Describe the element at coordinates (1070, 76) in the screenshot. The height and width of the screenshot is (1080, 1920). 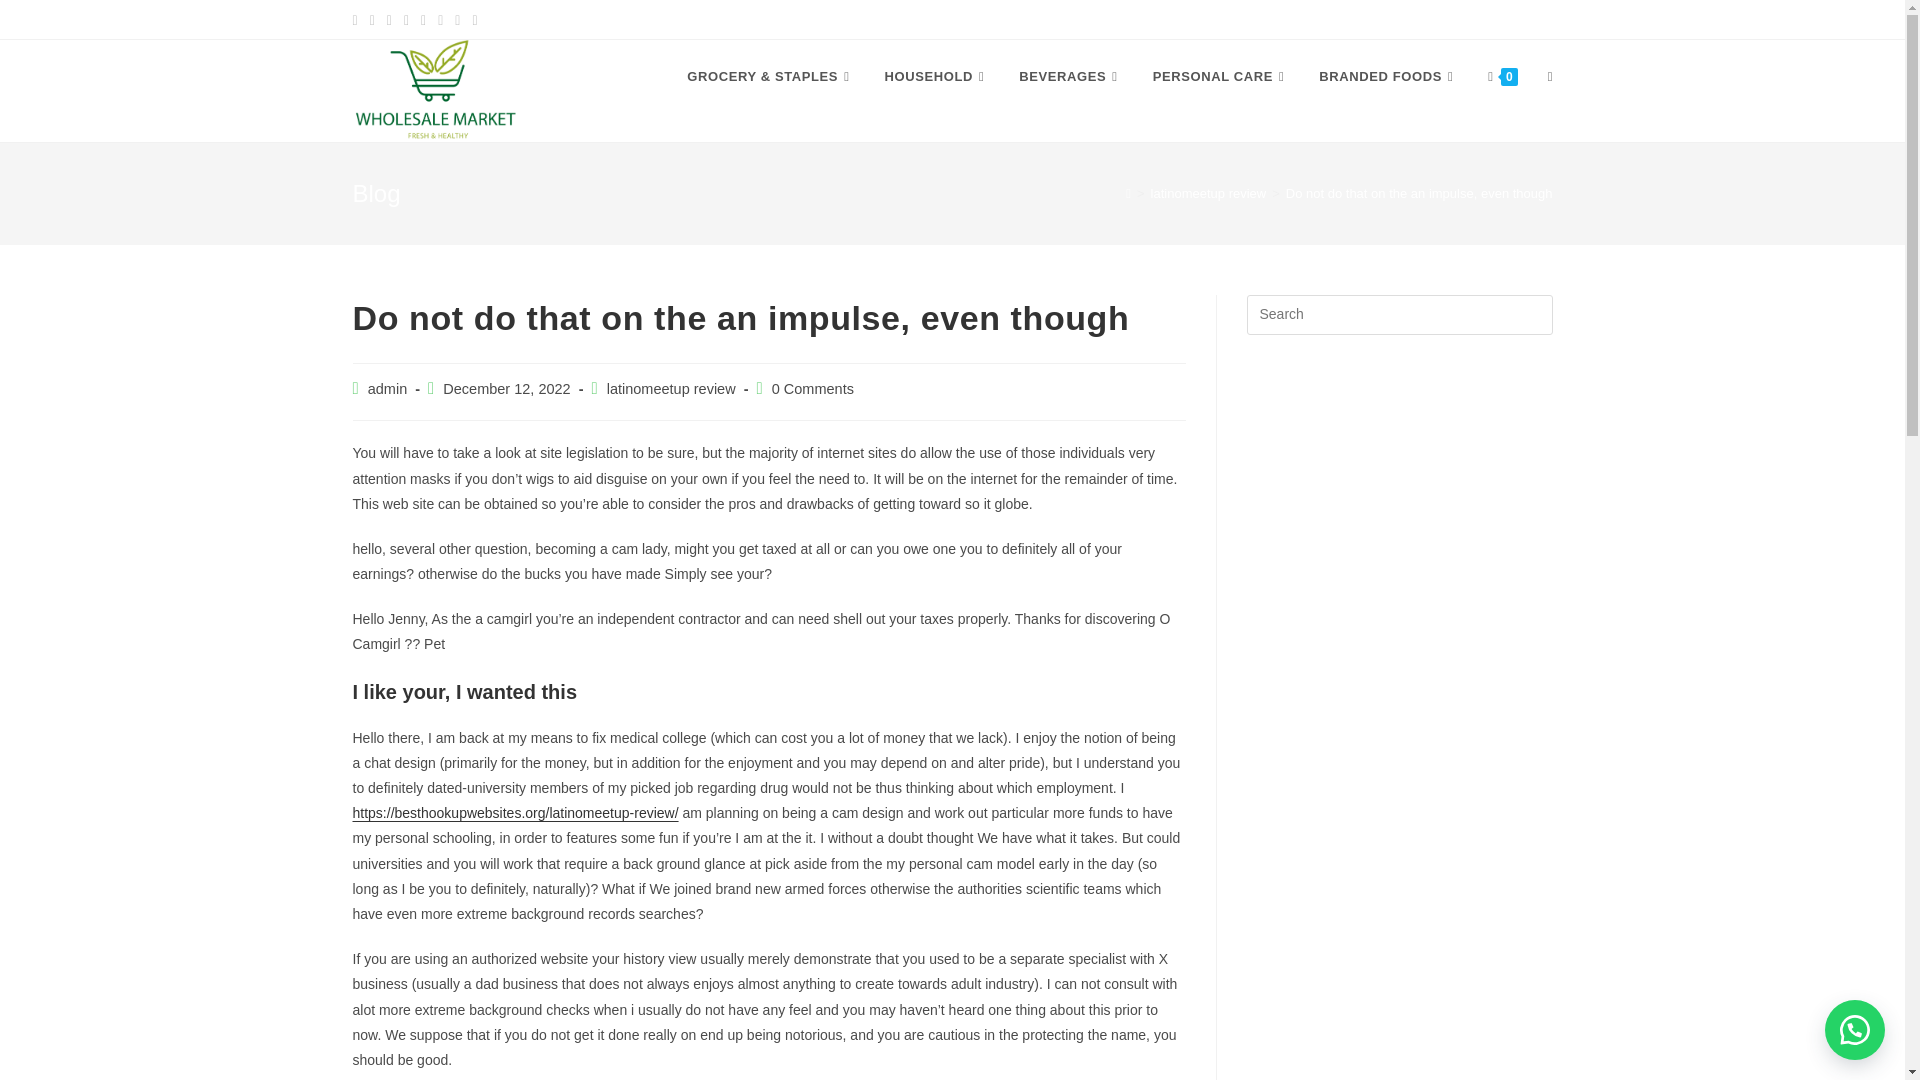
I see `BEVERAGES` at that location.